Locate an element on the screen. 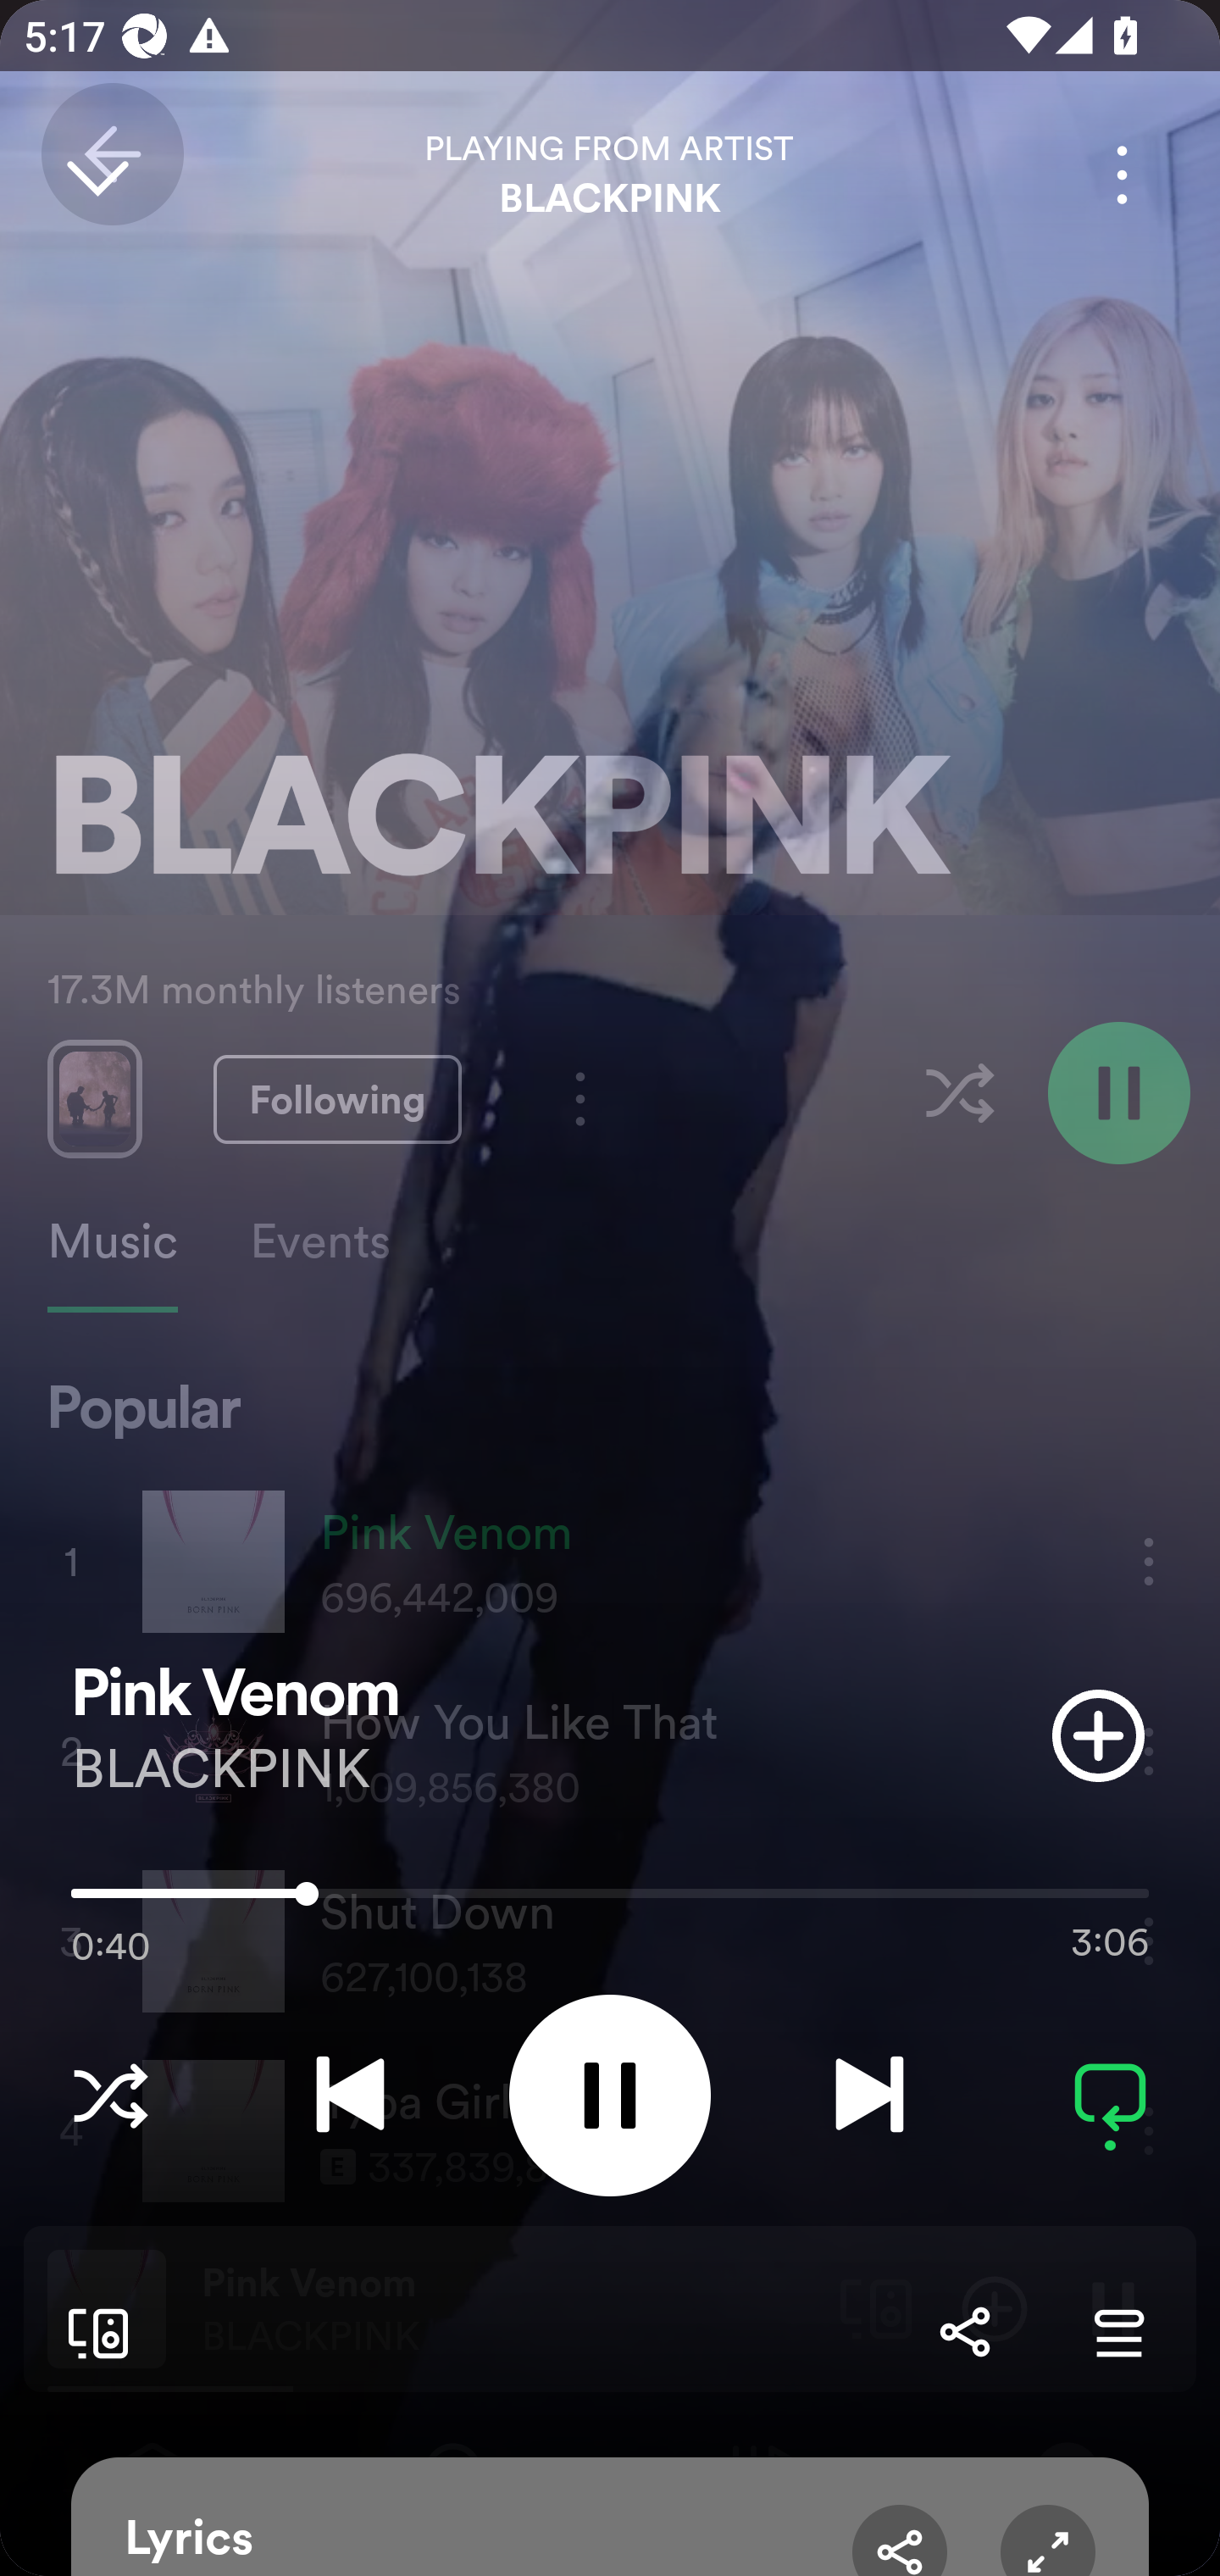 The height and width of the screenshot is (2576, 1220). Choose a Listening Mode is located at coordinates (110, 2095).